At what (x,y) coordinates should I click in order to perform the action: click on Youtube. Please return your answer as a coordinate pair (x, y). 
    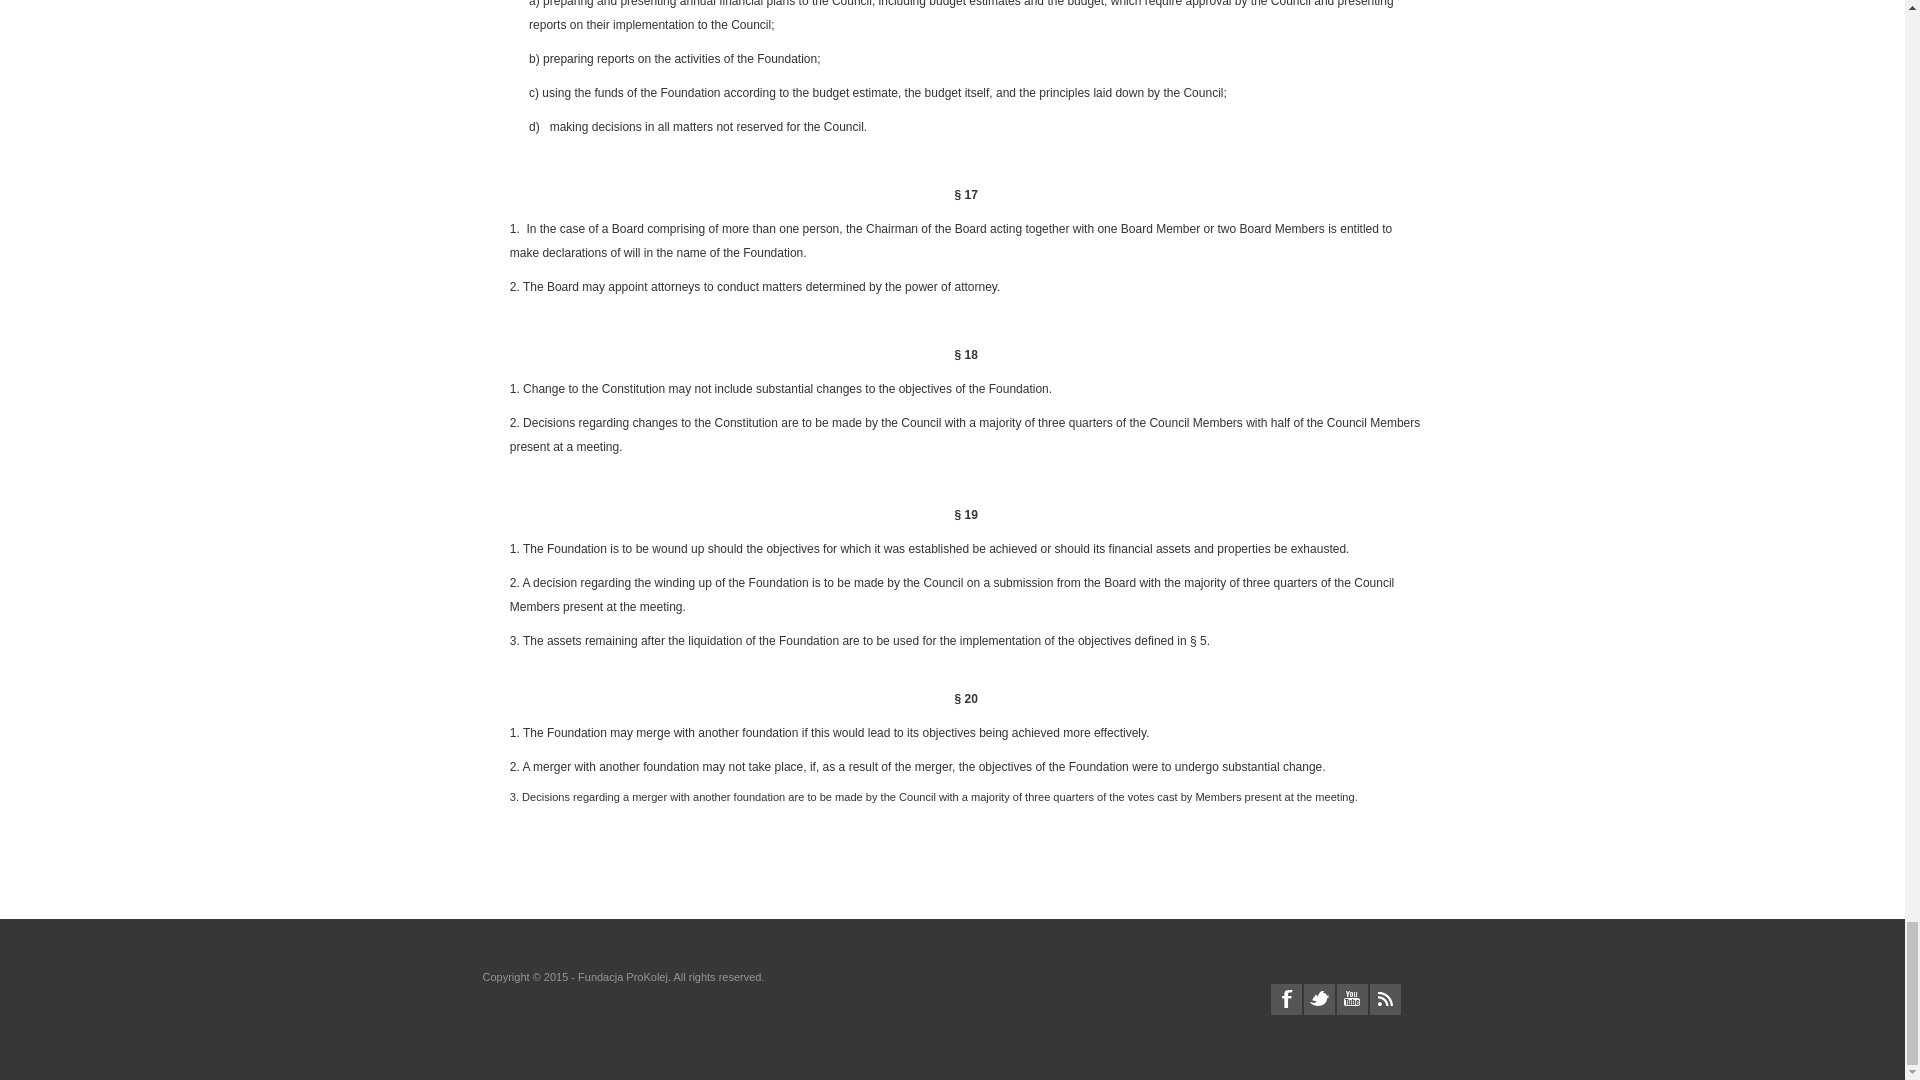
    Looking at the image, I should click on (1352, 999).